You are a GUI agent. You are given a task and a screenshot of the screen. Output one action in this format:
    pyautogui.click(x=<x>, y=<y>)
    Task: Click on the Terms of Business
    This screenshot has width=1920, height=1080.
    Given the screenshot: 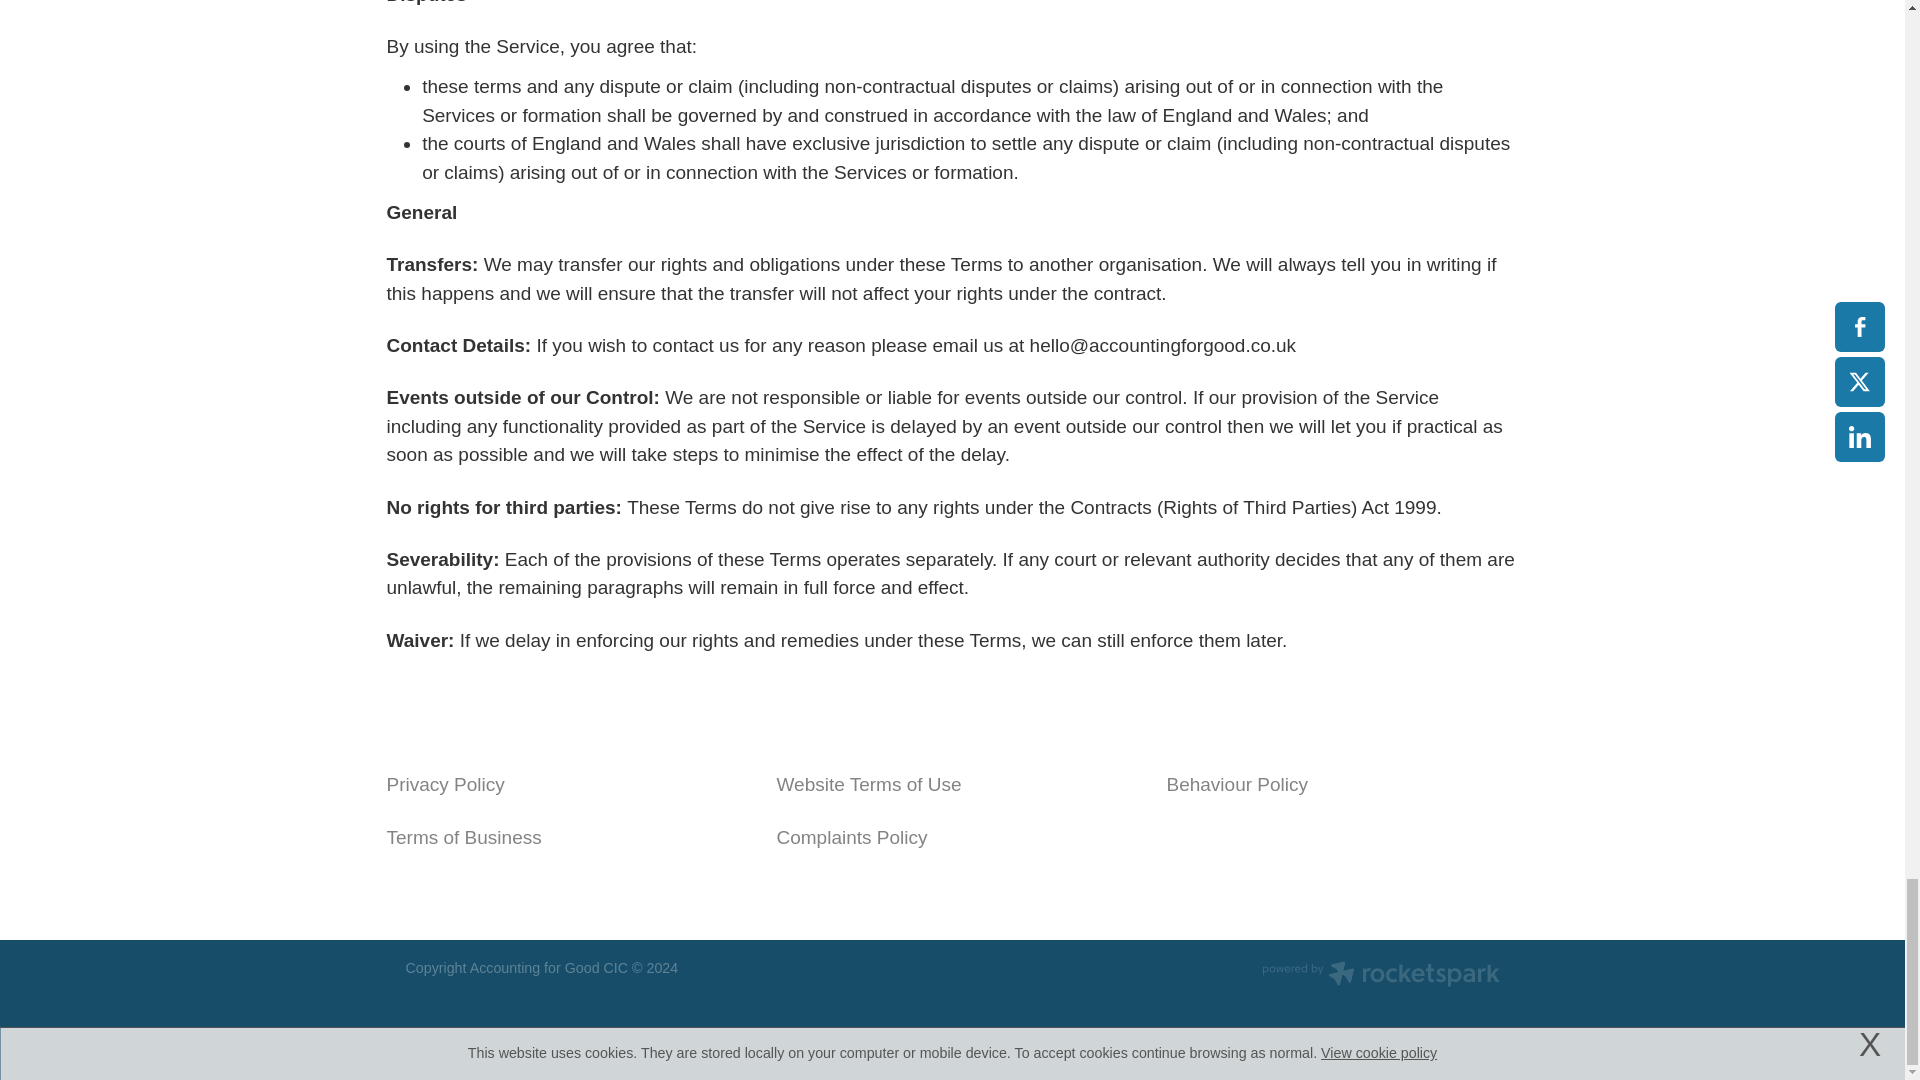 What is the action you would take?
    pyautogui.click(x=463, y=837)
    